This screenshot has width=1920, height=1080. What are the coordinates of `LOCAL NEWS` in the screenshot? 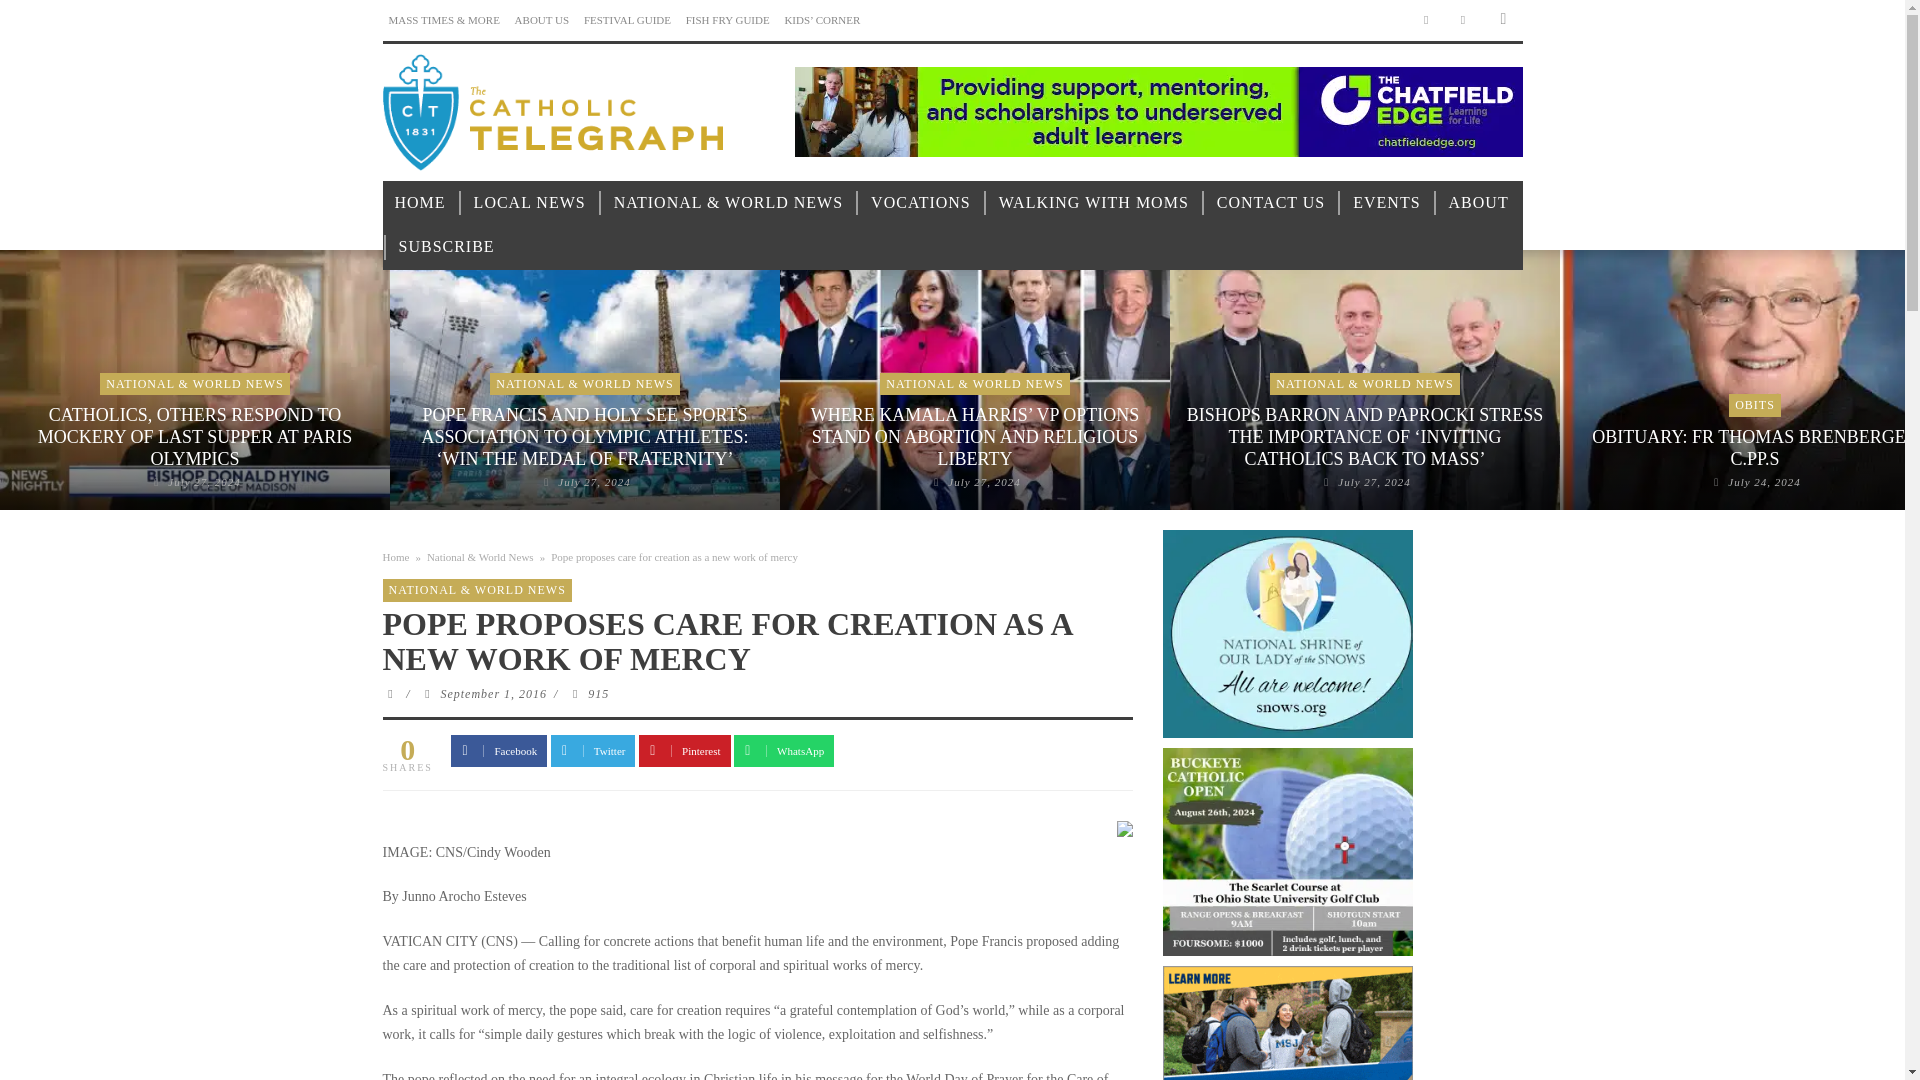 It's located at (530, 203).